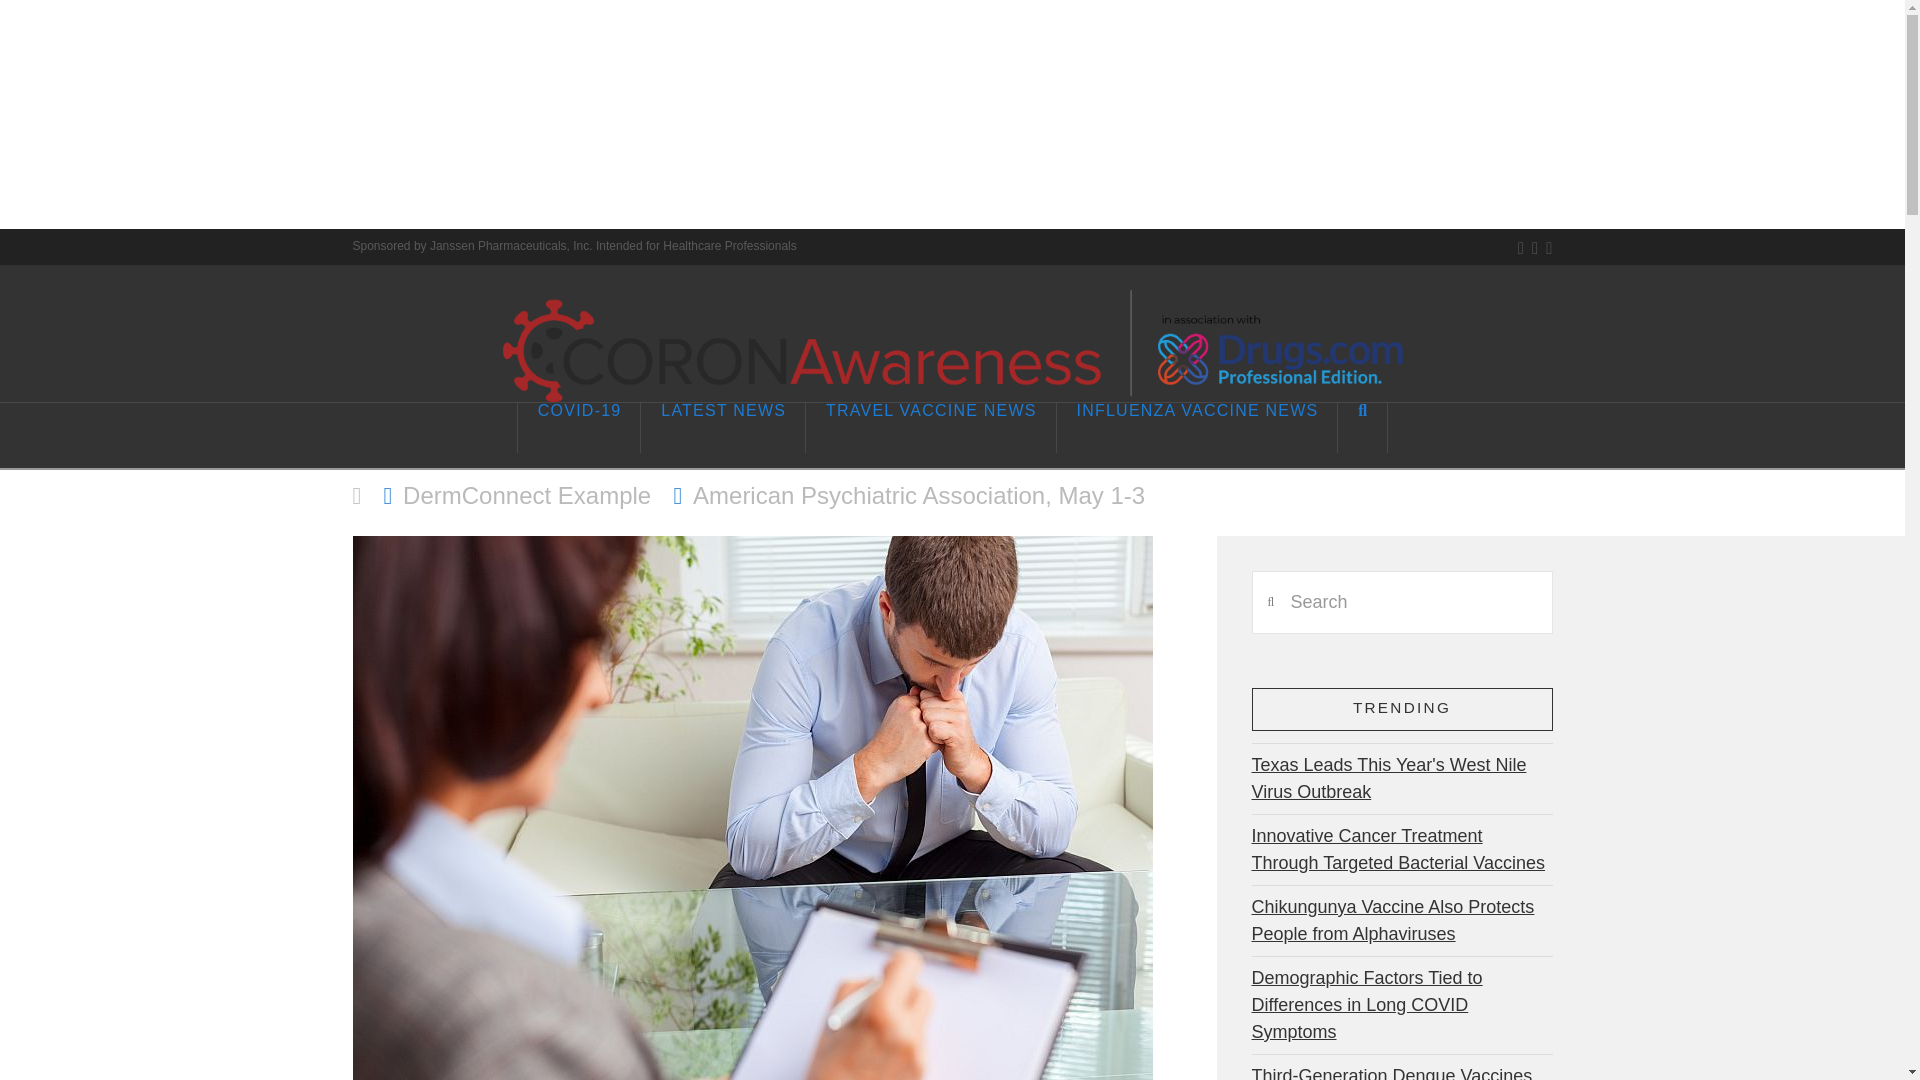  Describe the element at coordinates (931, 427) in the screenshot. I see `TRAVEL VACCINE NEWS` at that location.